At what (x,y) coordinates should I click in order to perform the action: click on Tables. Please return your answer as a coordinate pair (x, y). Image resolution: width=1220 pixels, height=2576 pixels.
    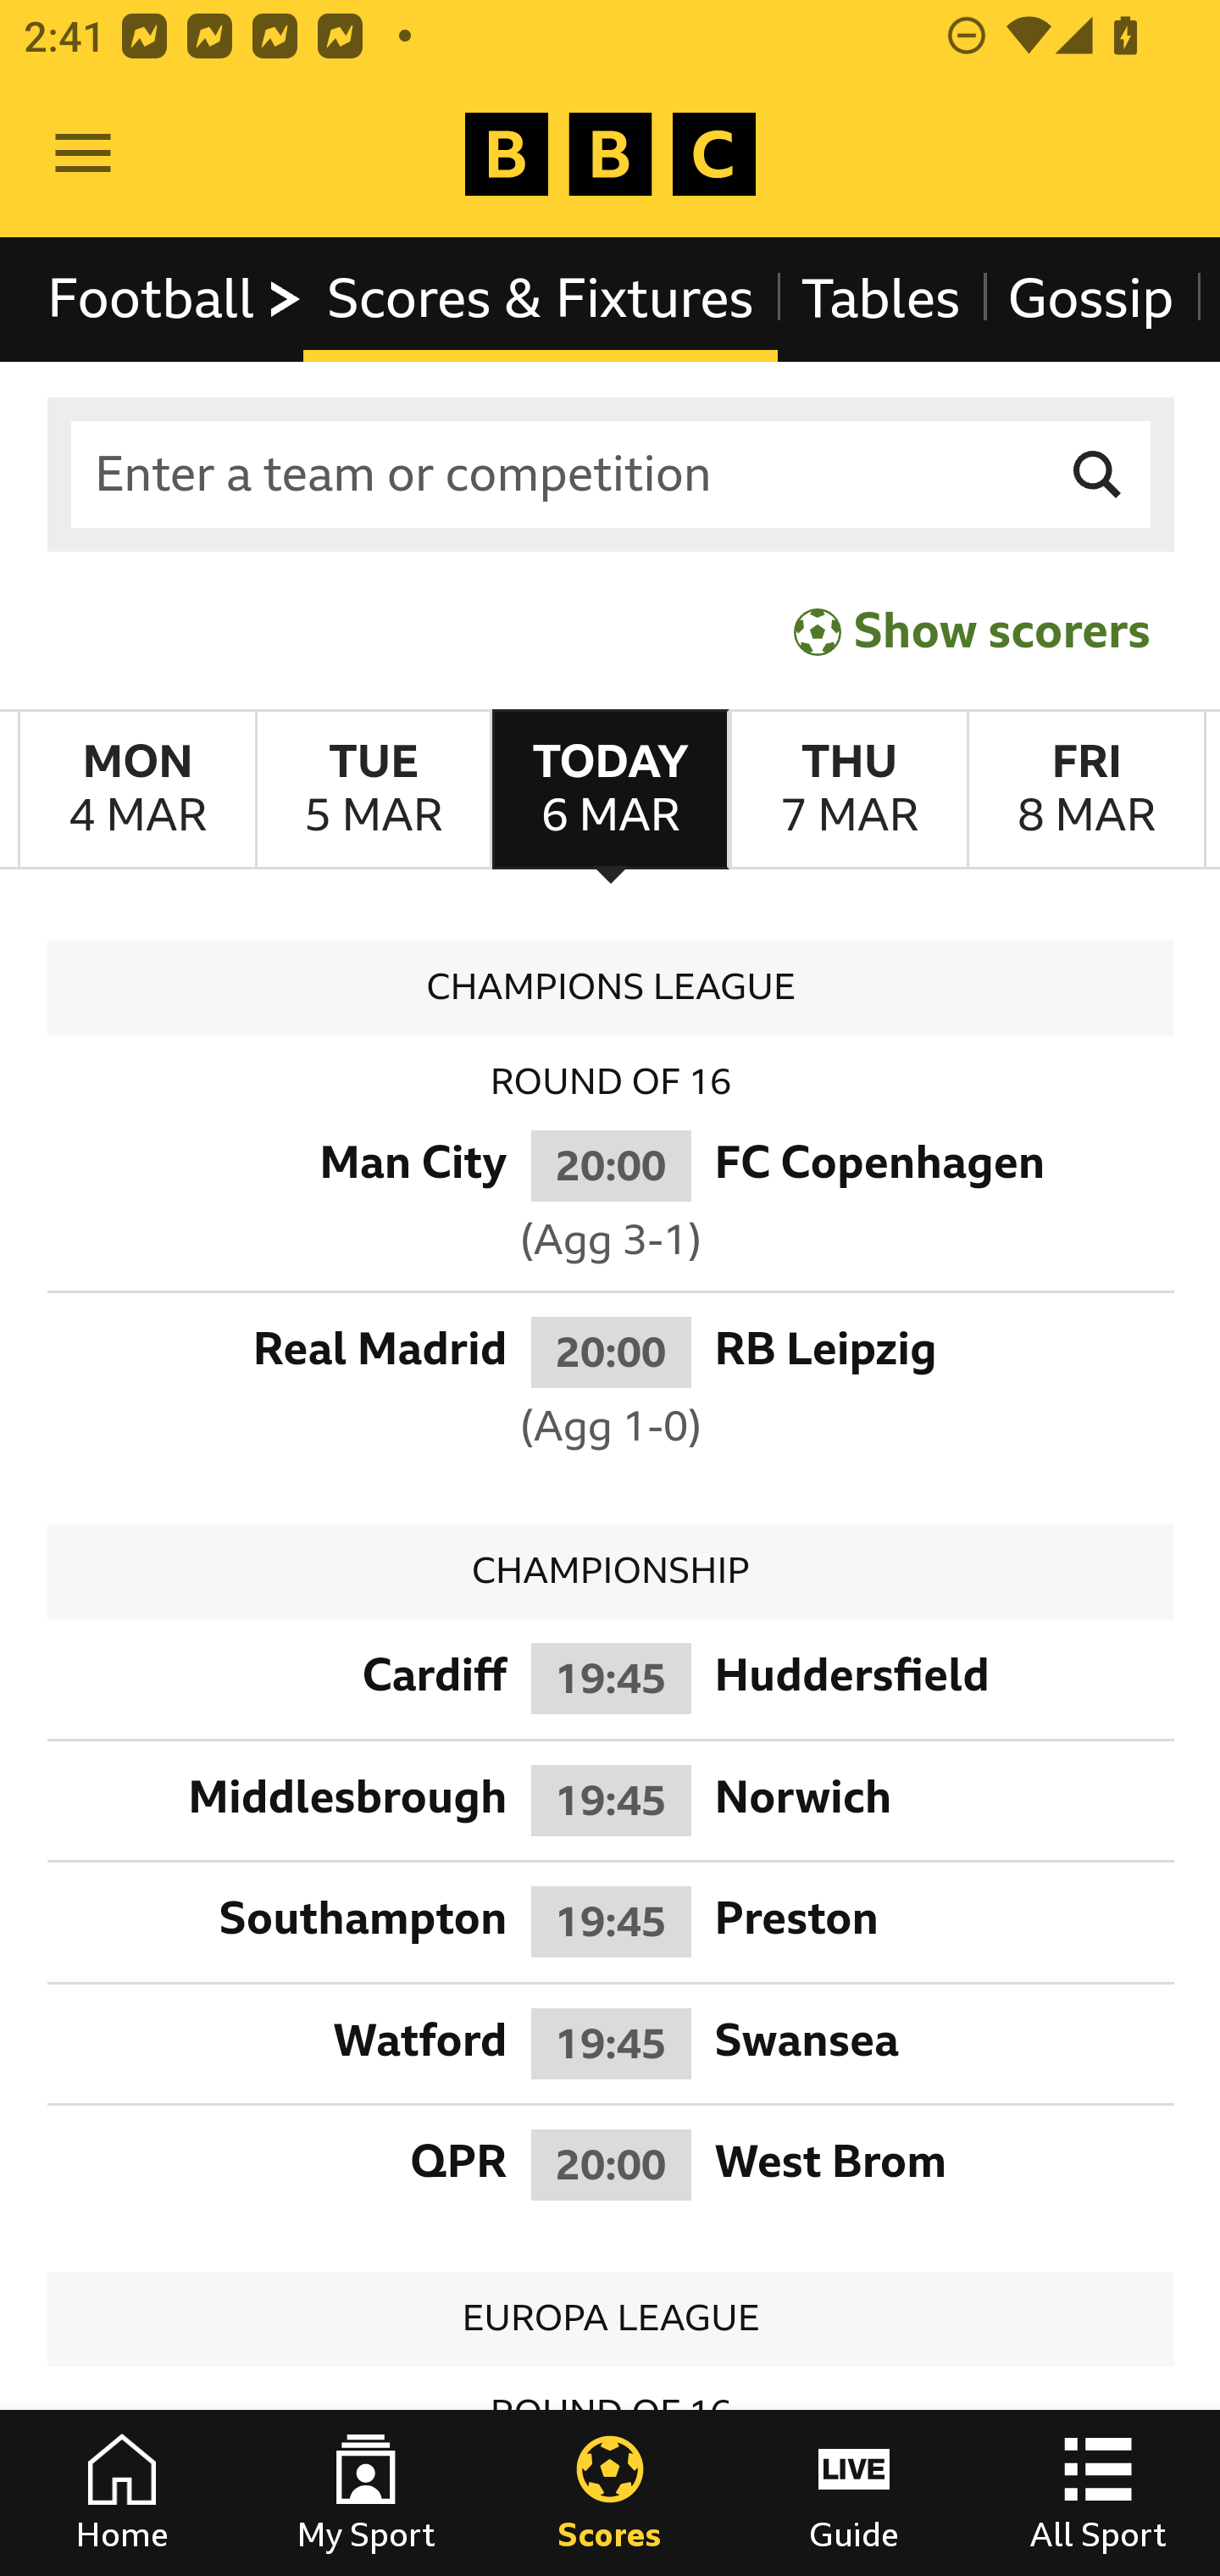
    Looking at the image, I should click on (881, 298).